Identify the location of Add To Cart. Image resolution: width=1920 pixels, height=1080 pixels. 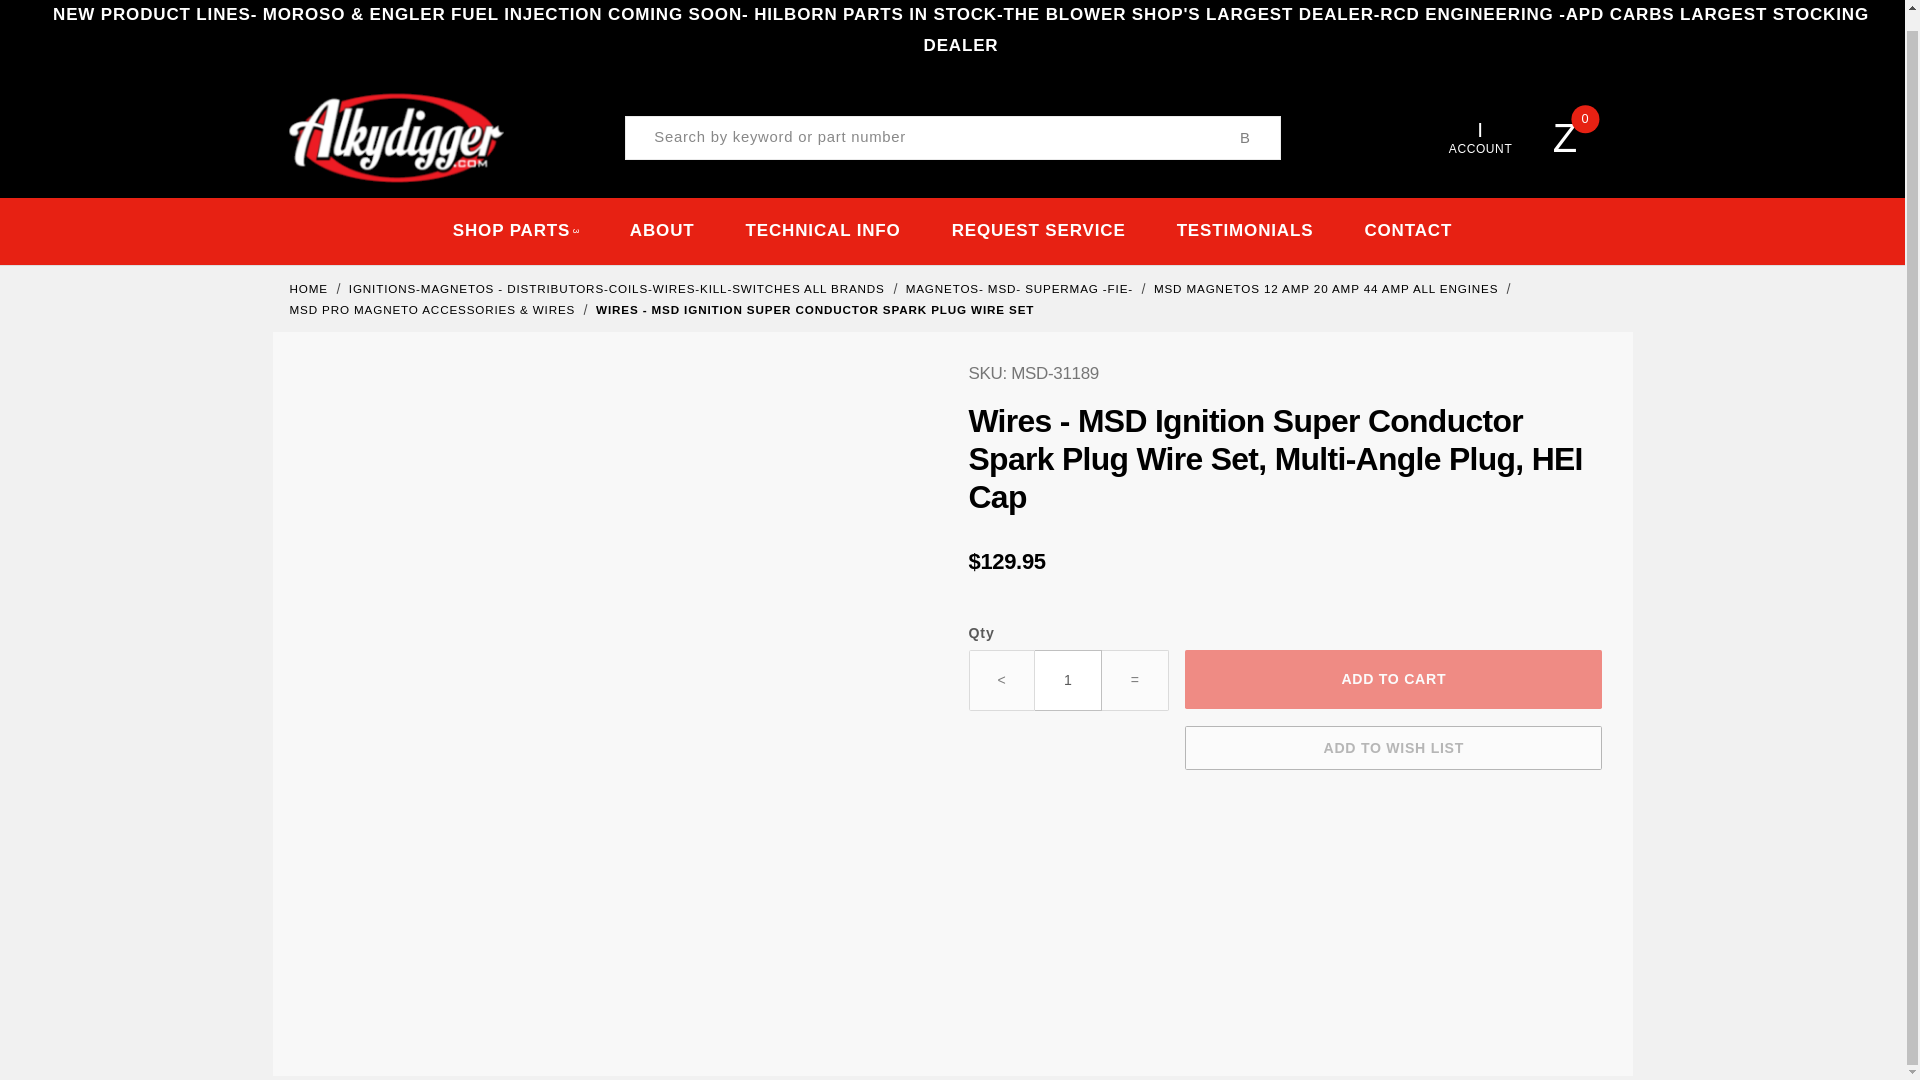
(1392, 679).